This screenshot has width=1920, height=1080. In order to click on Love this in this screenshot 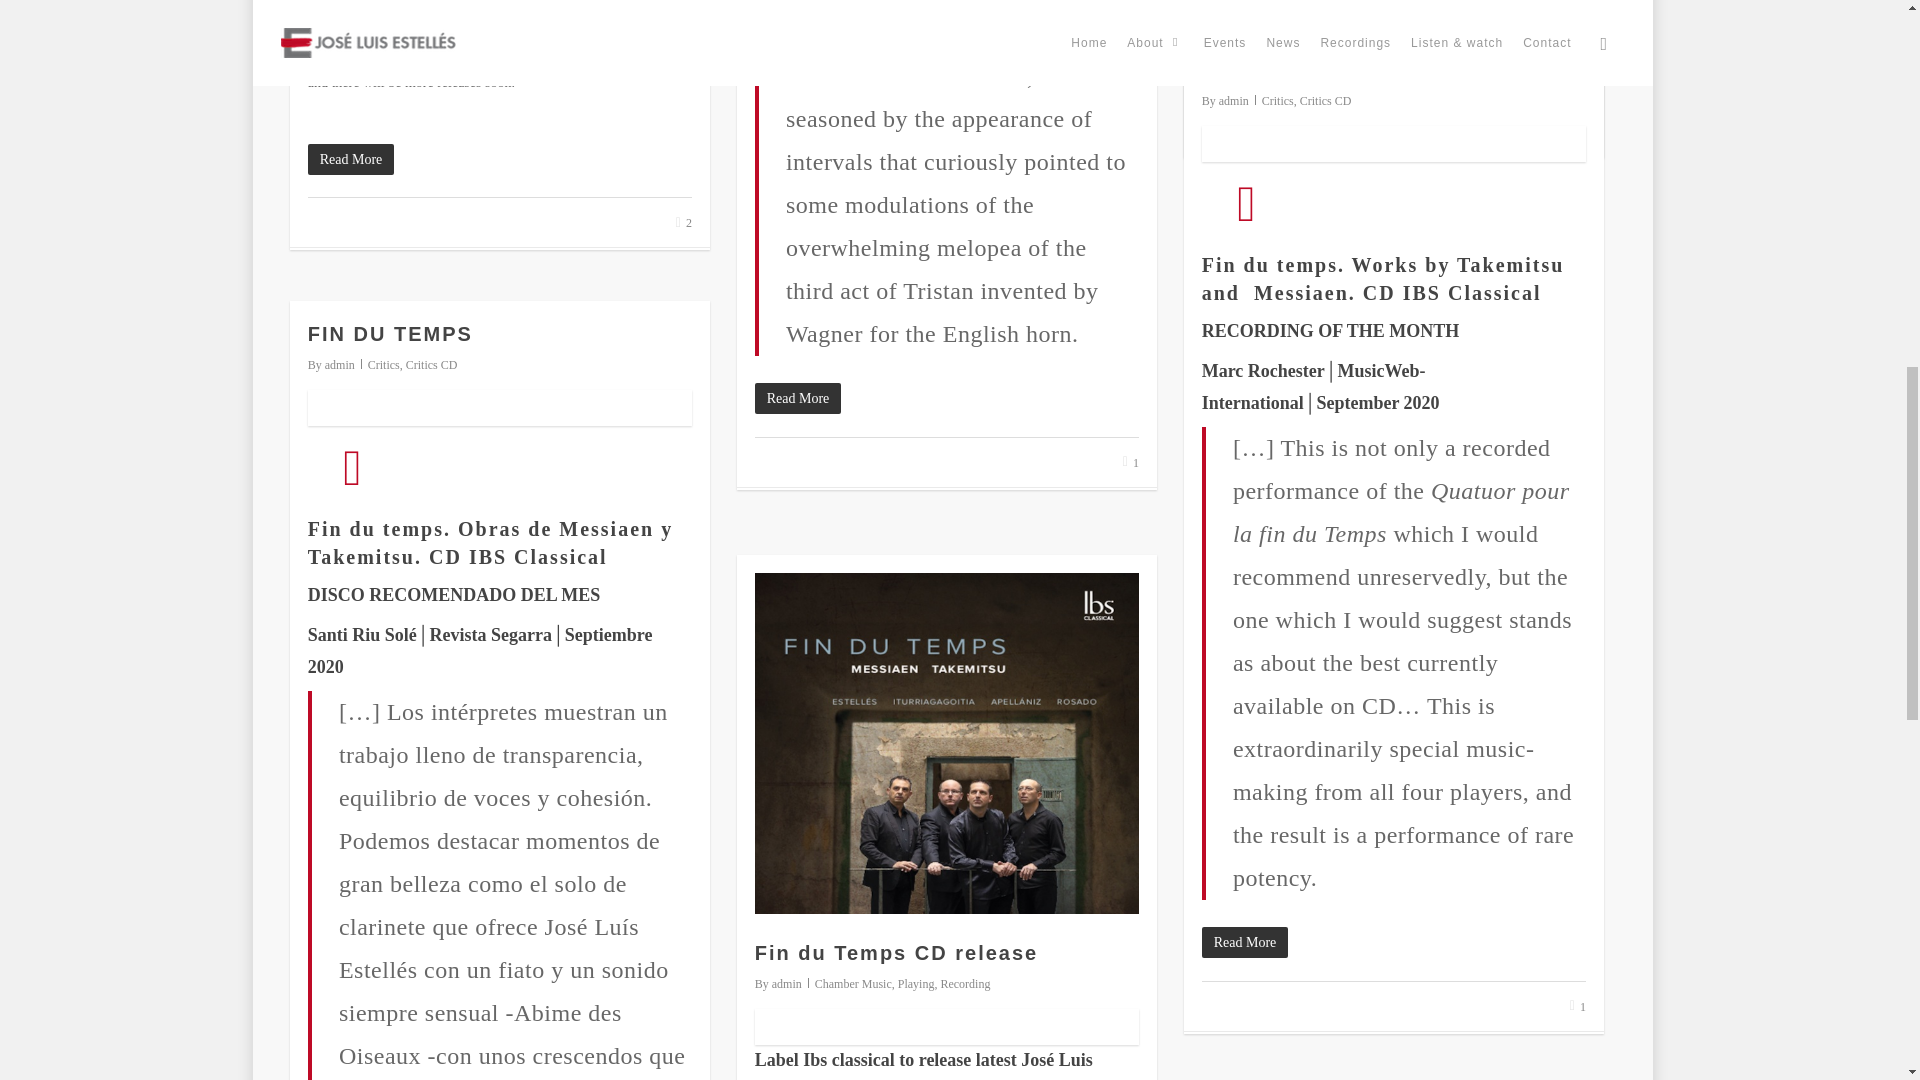, I will do `click(1578, 1008)`.